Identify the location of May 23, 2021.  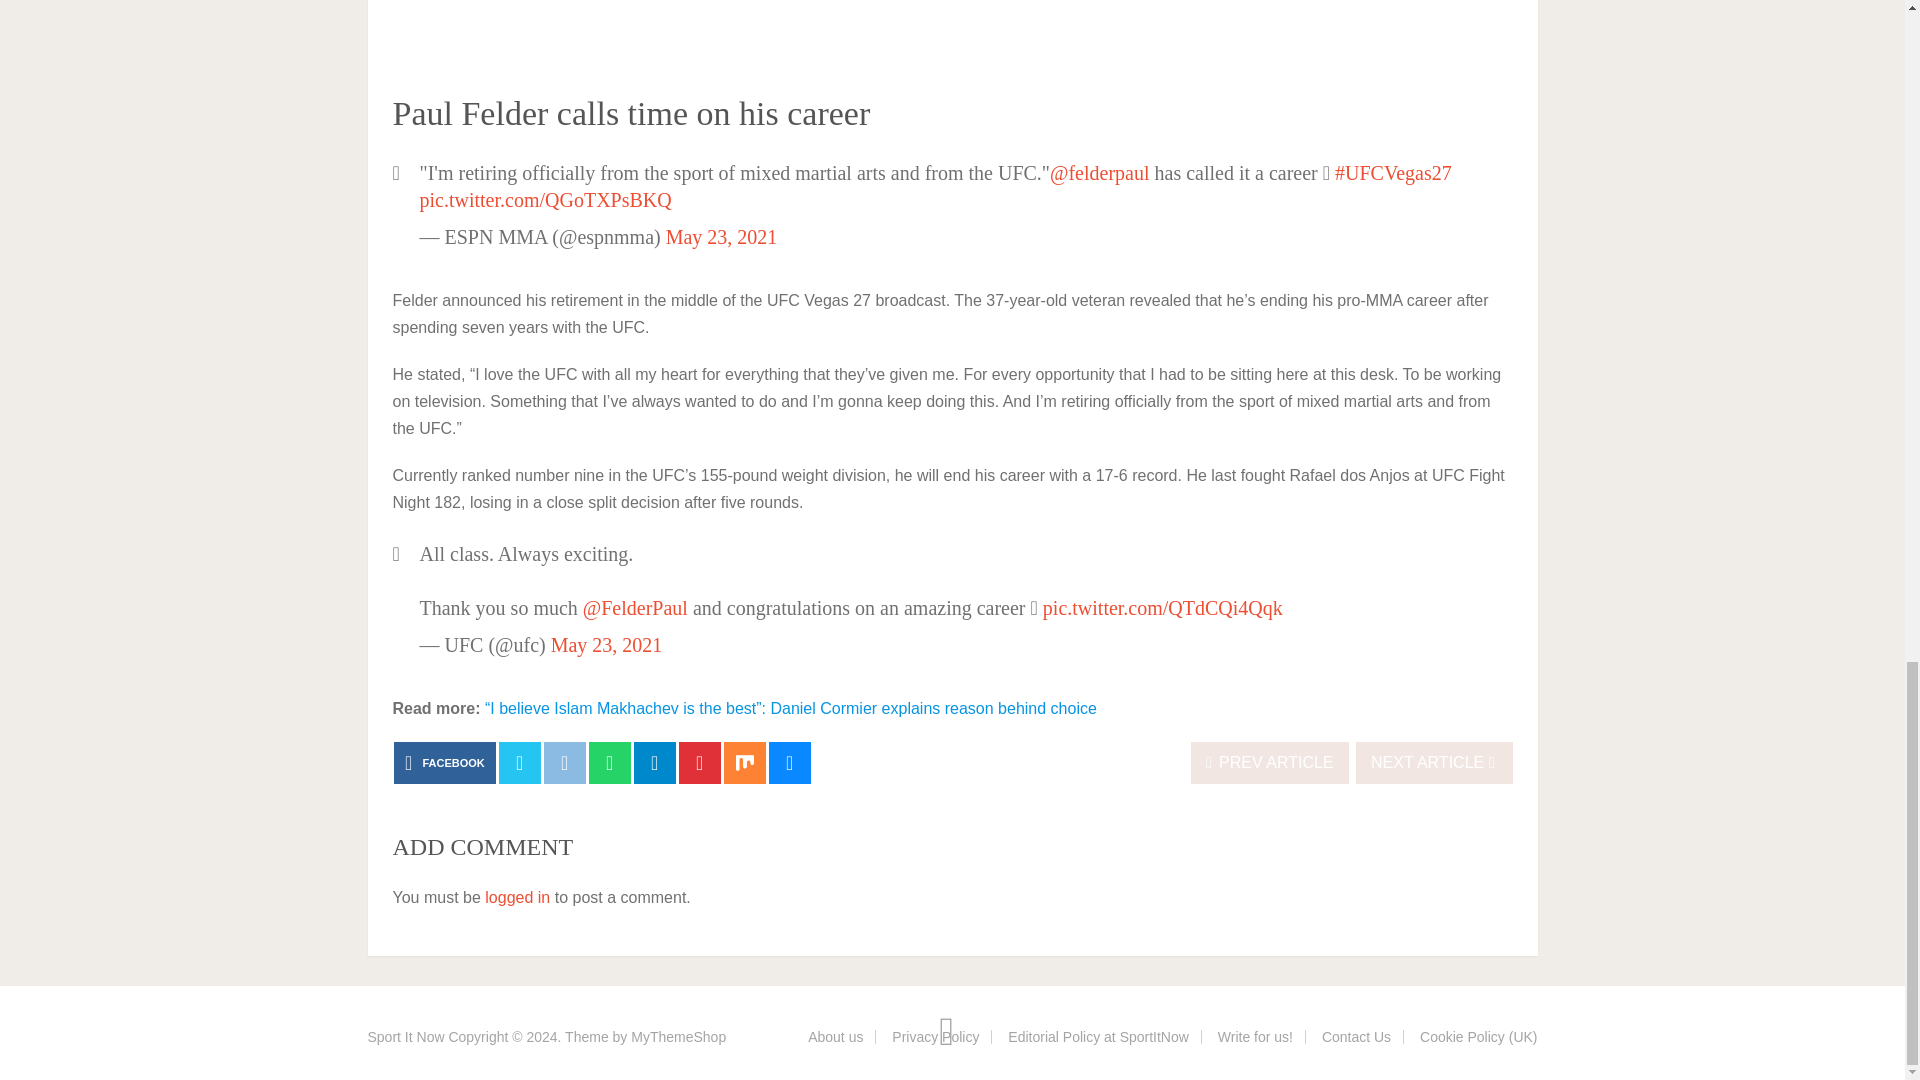
(722, 236).